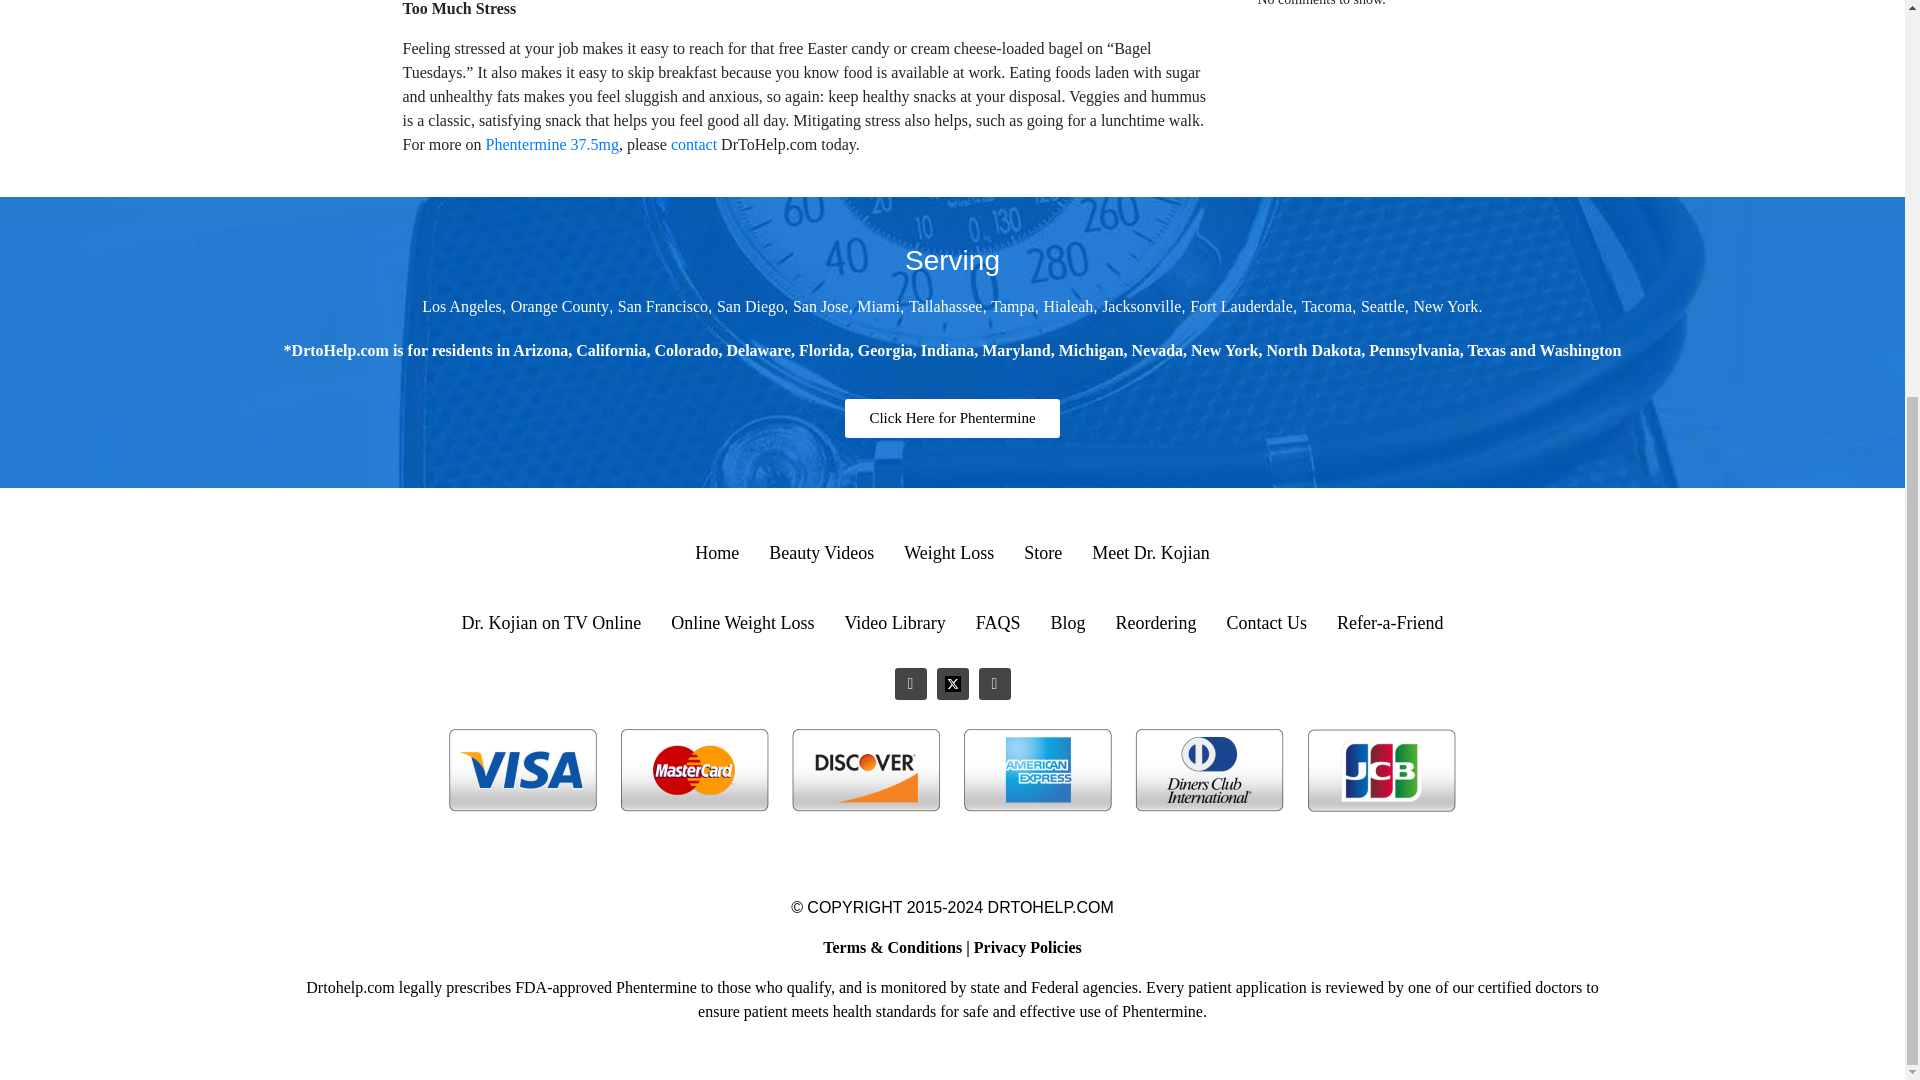  Describe the element at coordinates (946, 306) in the screenshot. I see `Phentermine Weight Loss in Tallahassee` at that location.